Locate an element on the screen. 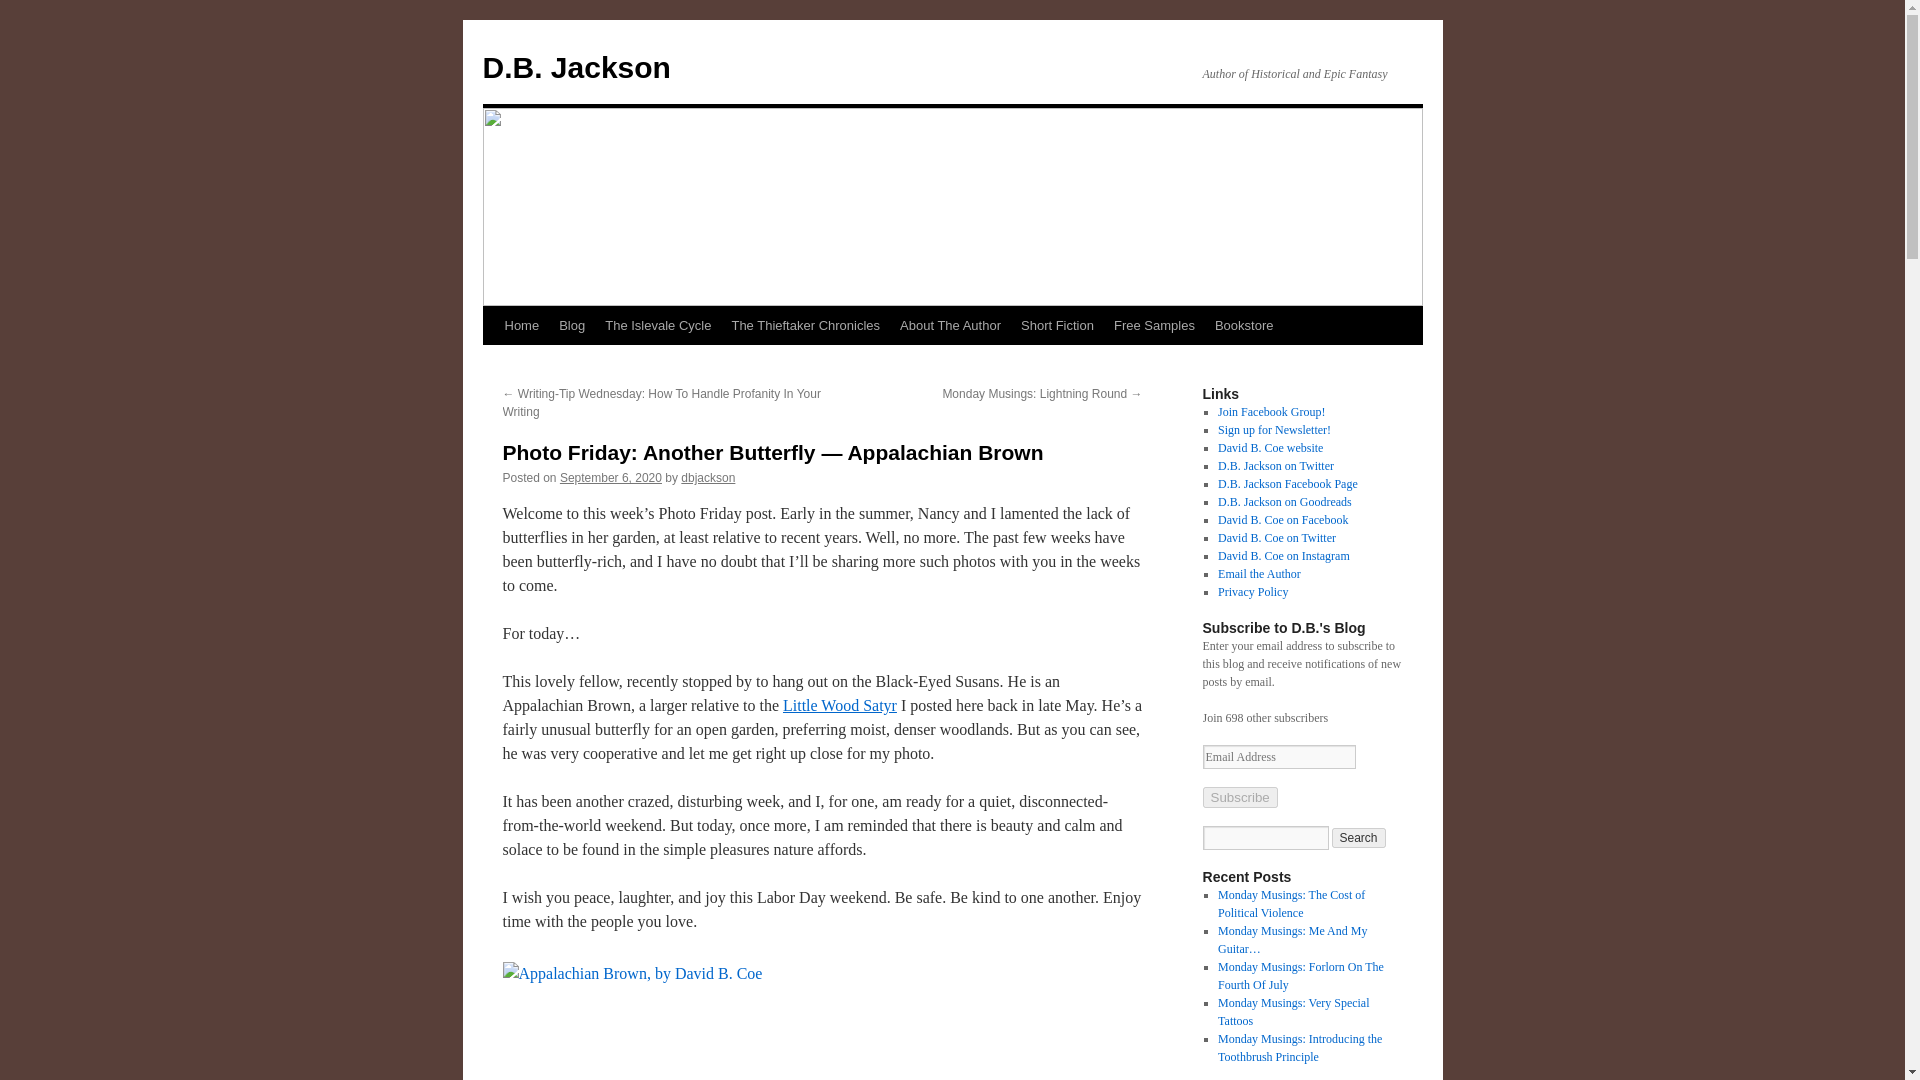 This screenshot has width=1920, height=1080. September 6, 2020 is located at coordinates (611, 477).